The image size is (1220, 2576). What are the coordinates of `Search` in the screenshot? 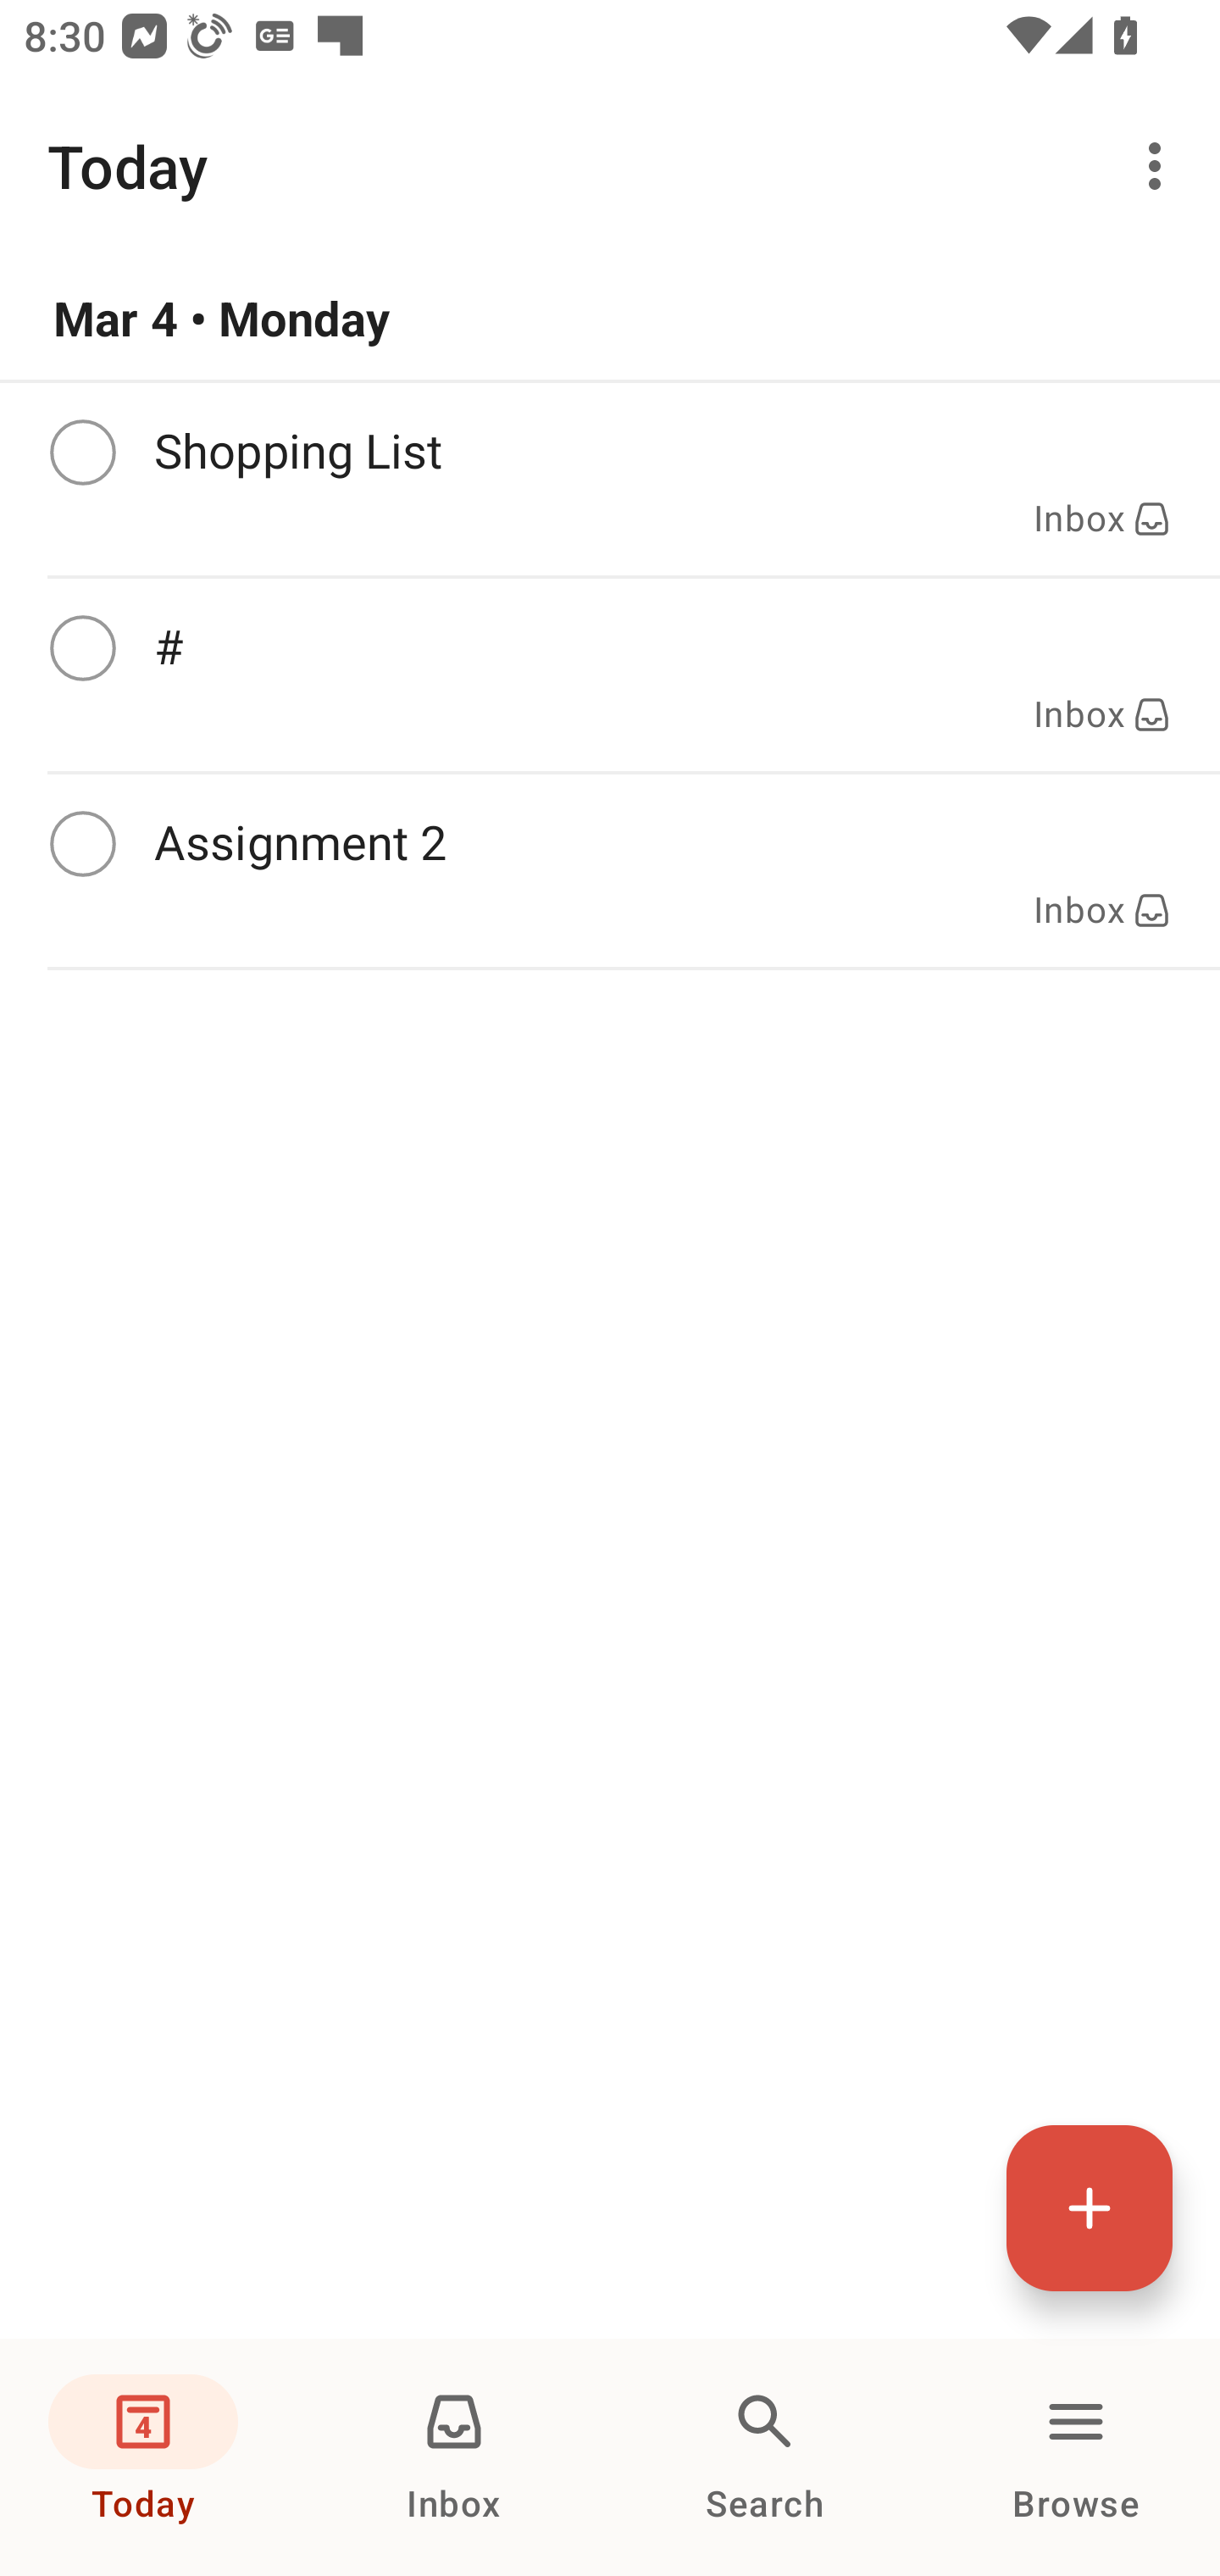 It's located at (765, 2457).